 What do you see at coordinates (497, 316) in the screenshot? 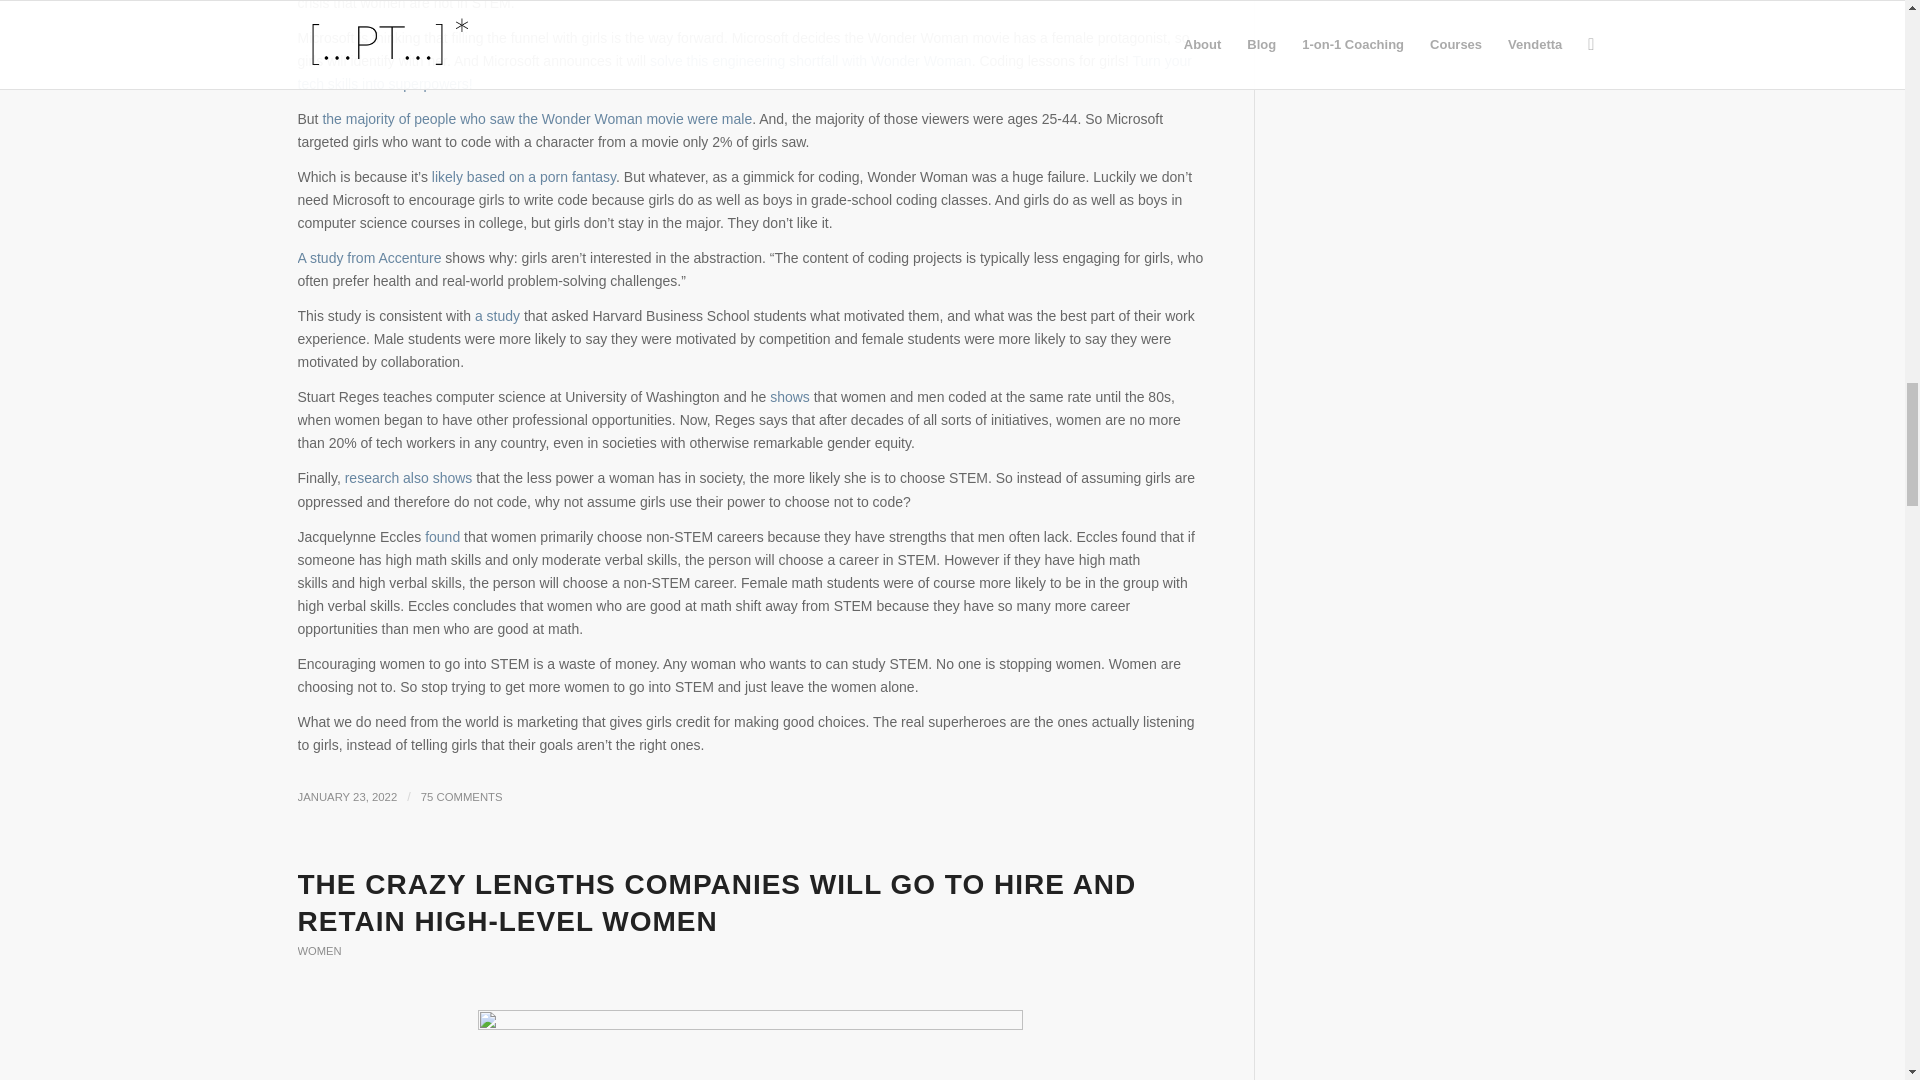
I see `a study` at bounding box center [497, 316].